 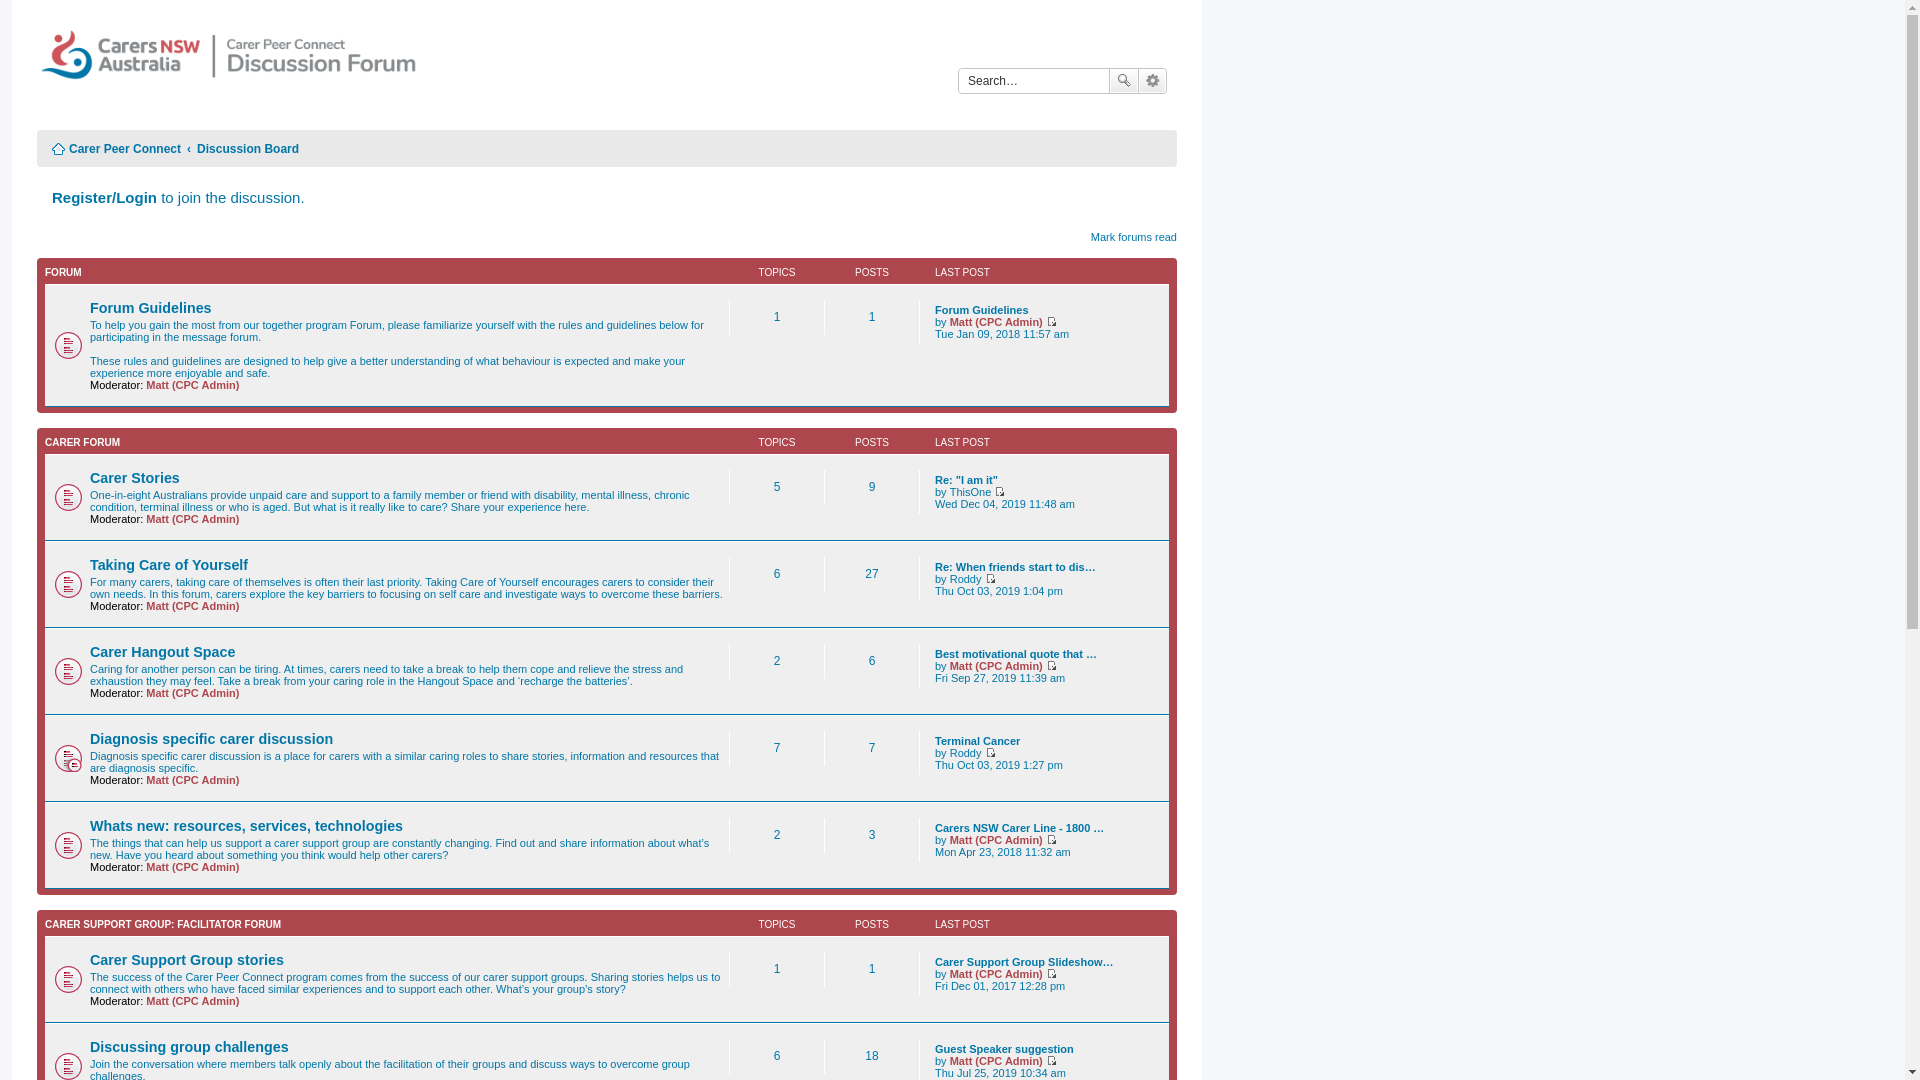 What do you see at coordinates (1152, 81) in the screenshot?
I see `Advanced search` at bounding box center [1152, 81].